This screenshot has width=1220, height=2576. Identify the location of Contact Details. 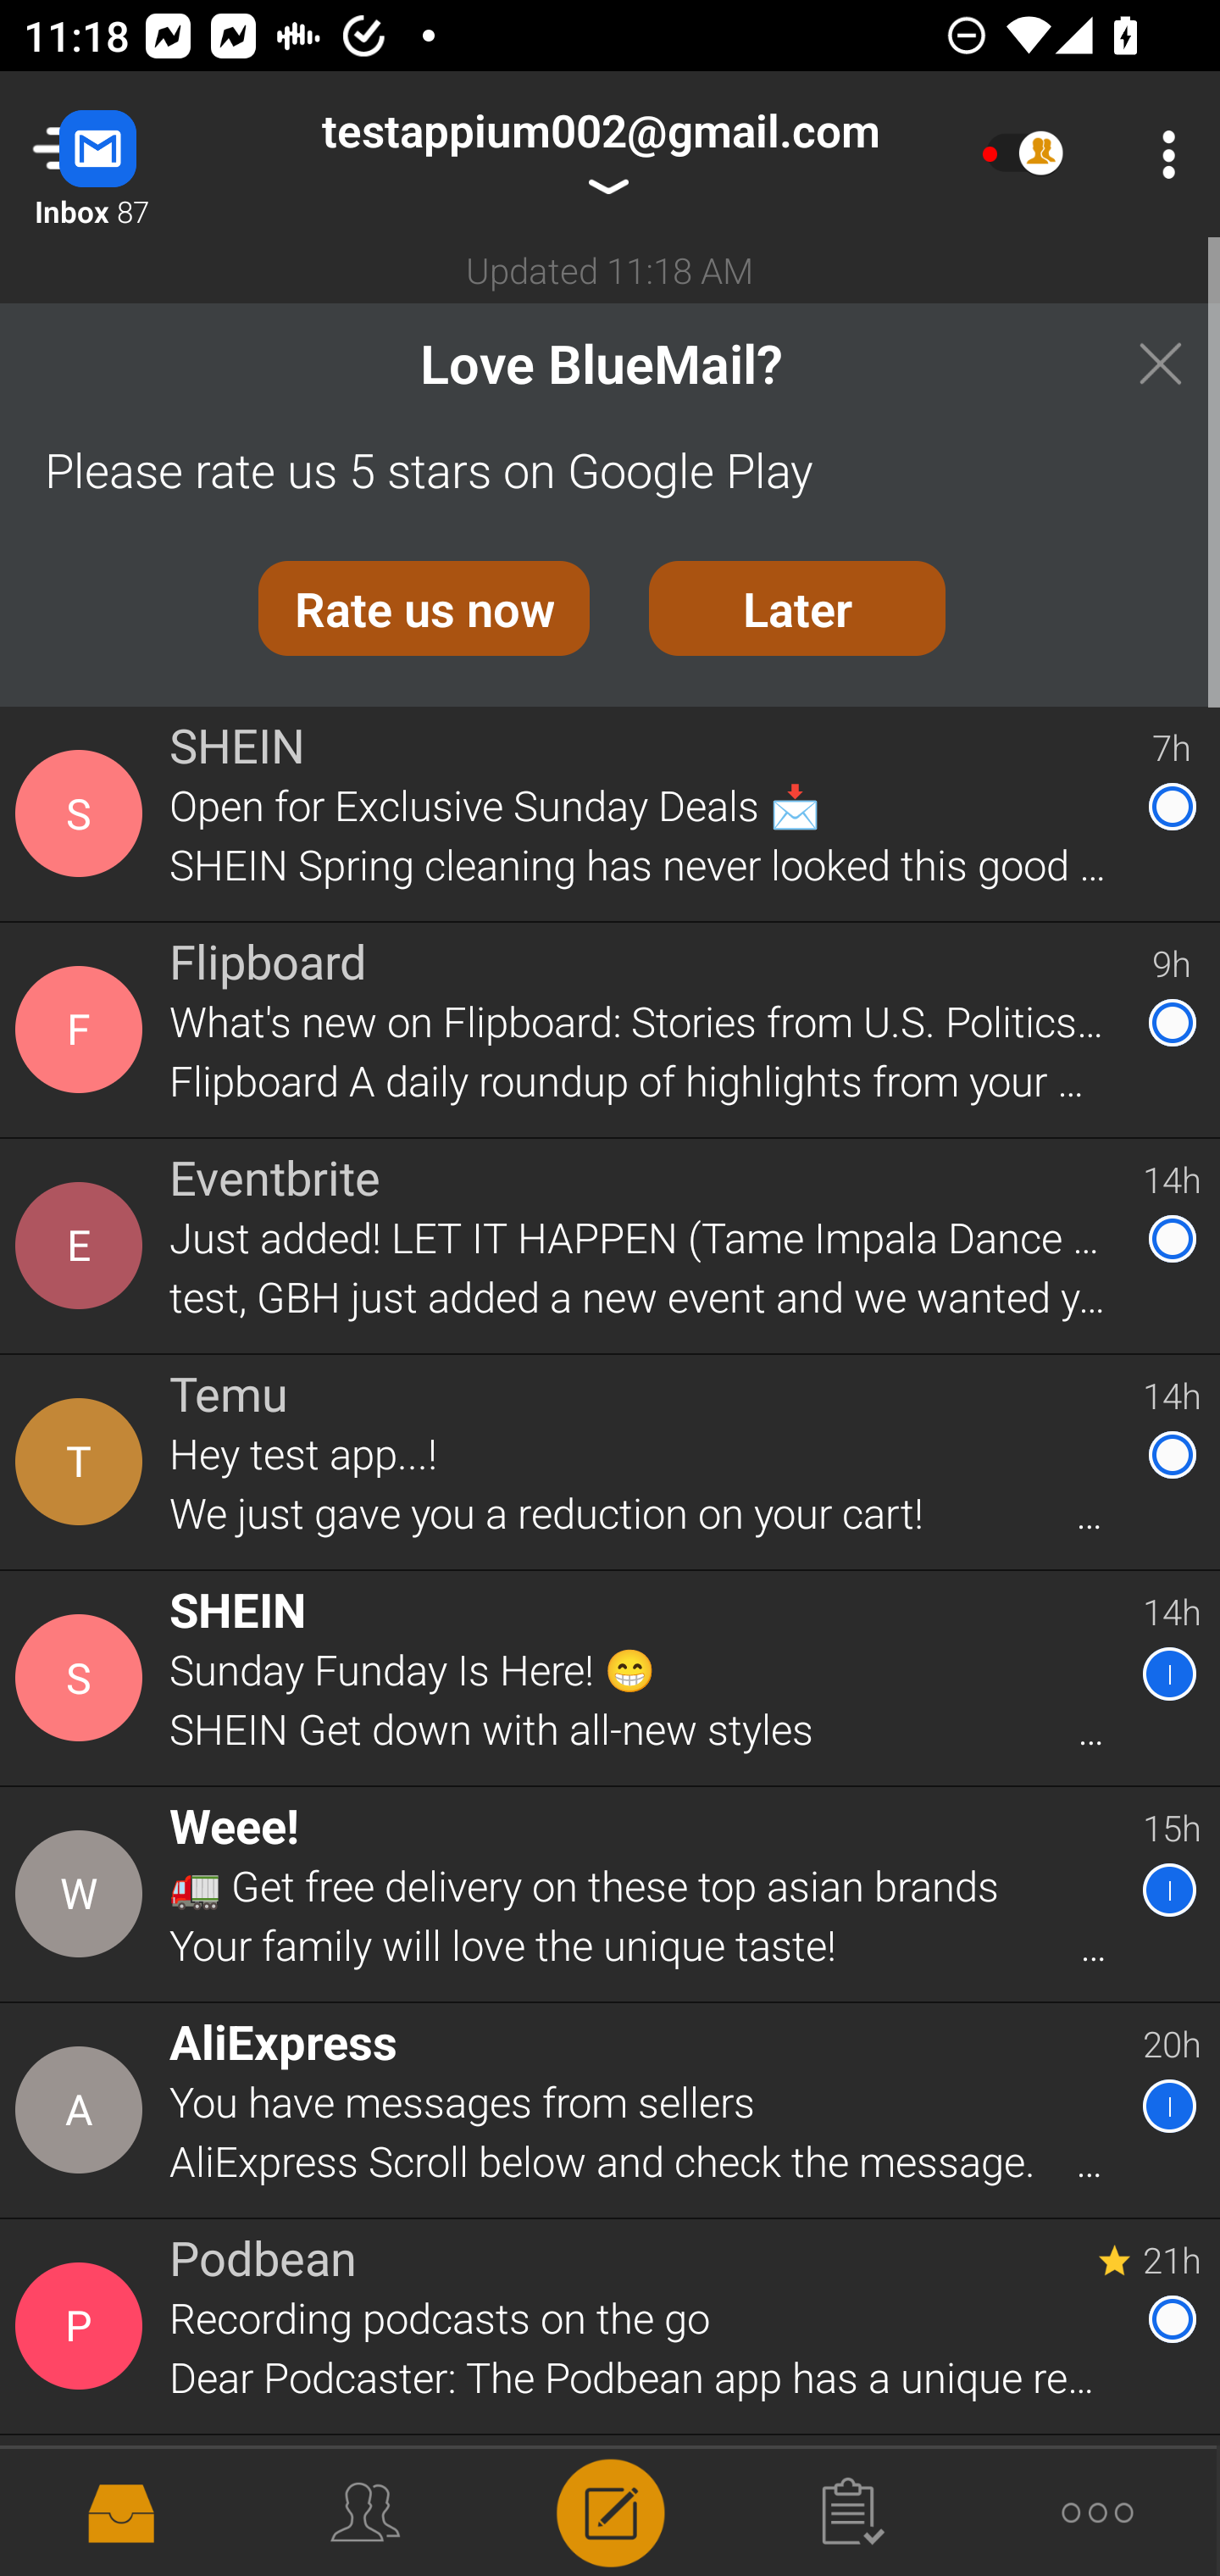
(83, 1895).